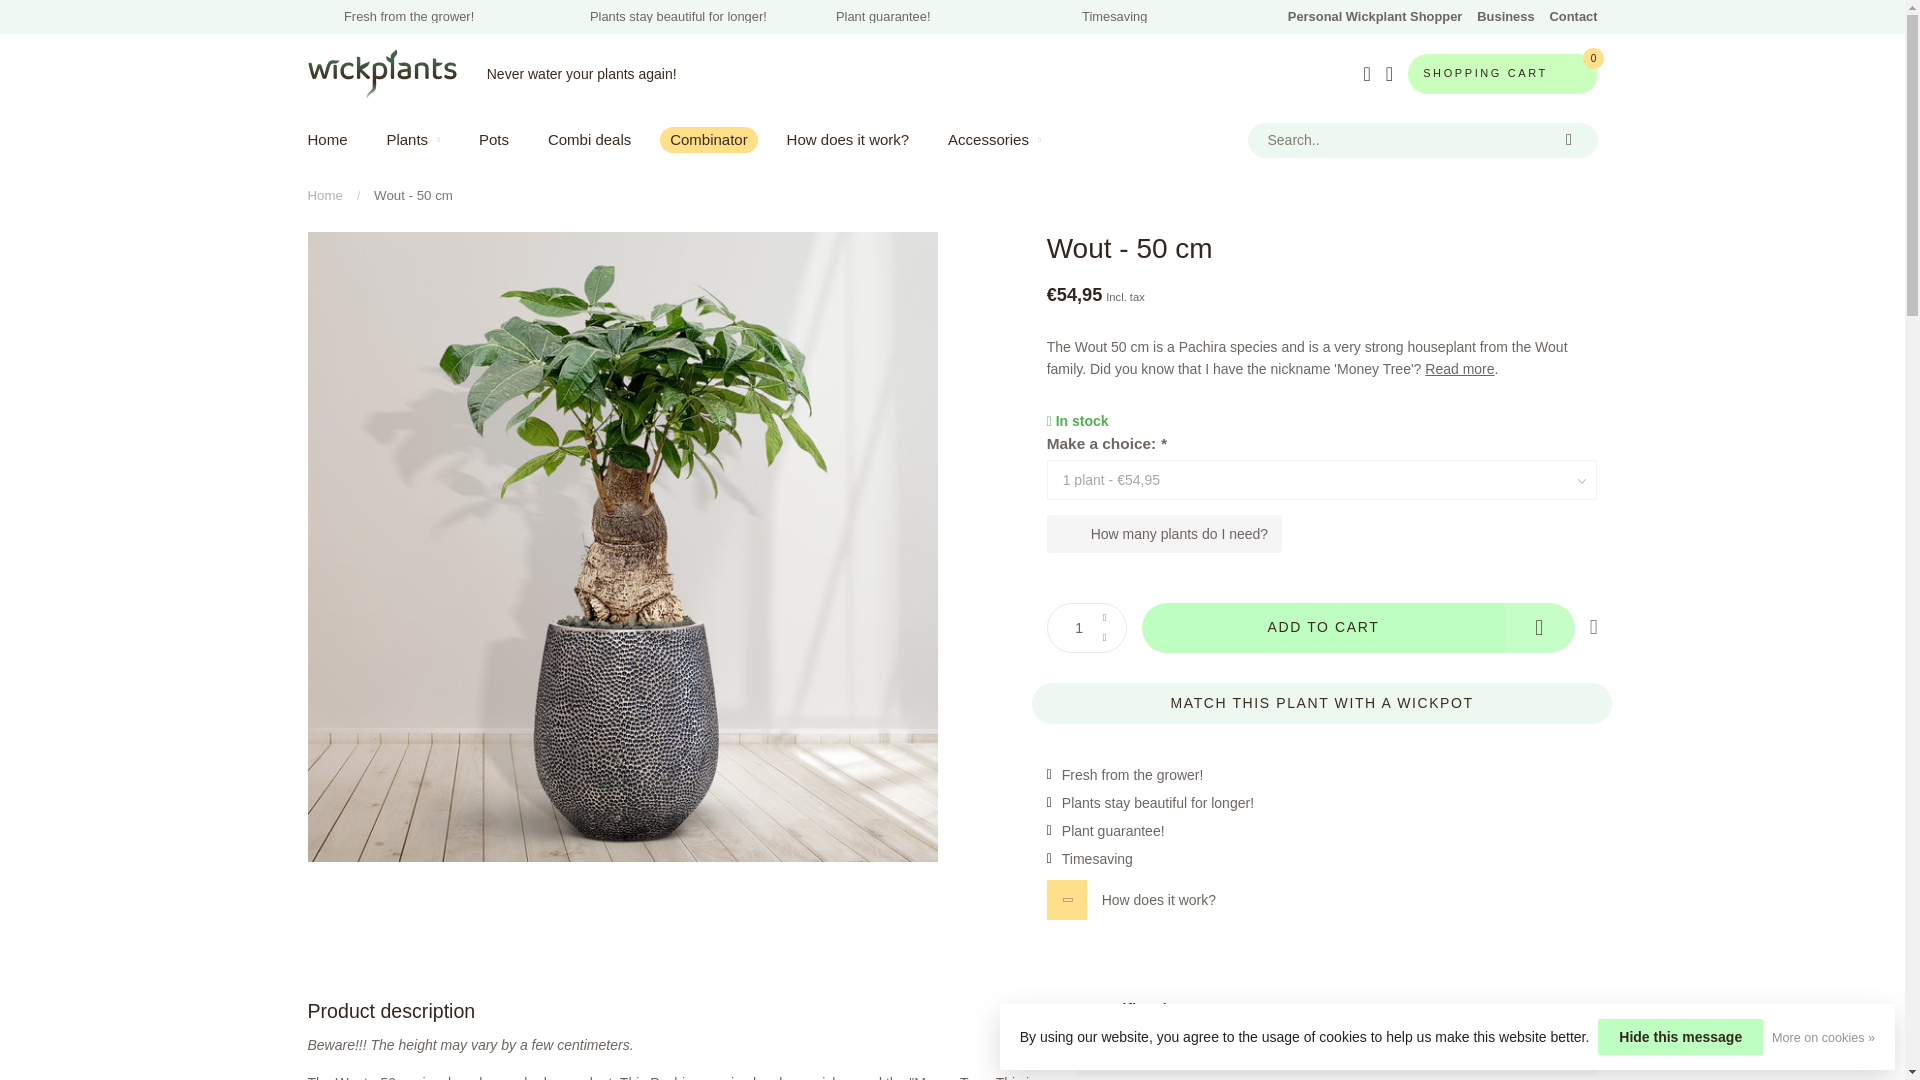 Image resolution: width=1920 pixels, height=1080 pixels. What do you see at coordinates (589, 140) in the screenshot?
I see `Combi deals` at bounding box center [589, 140].